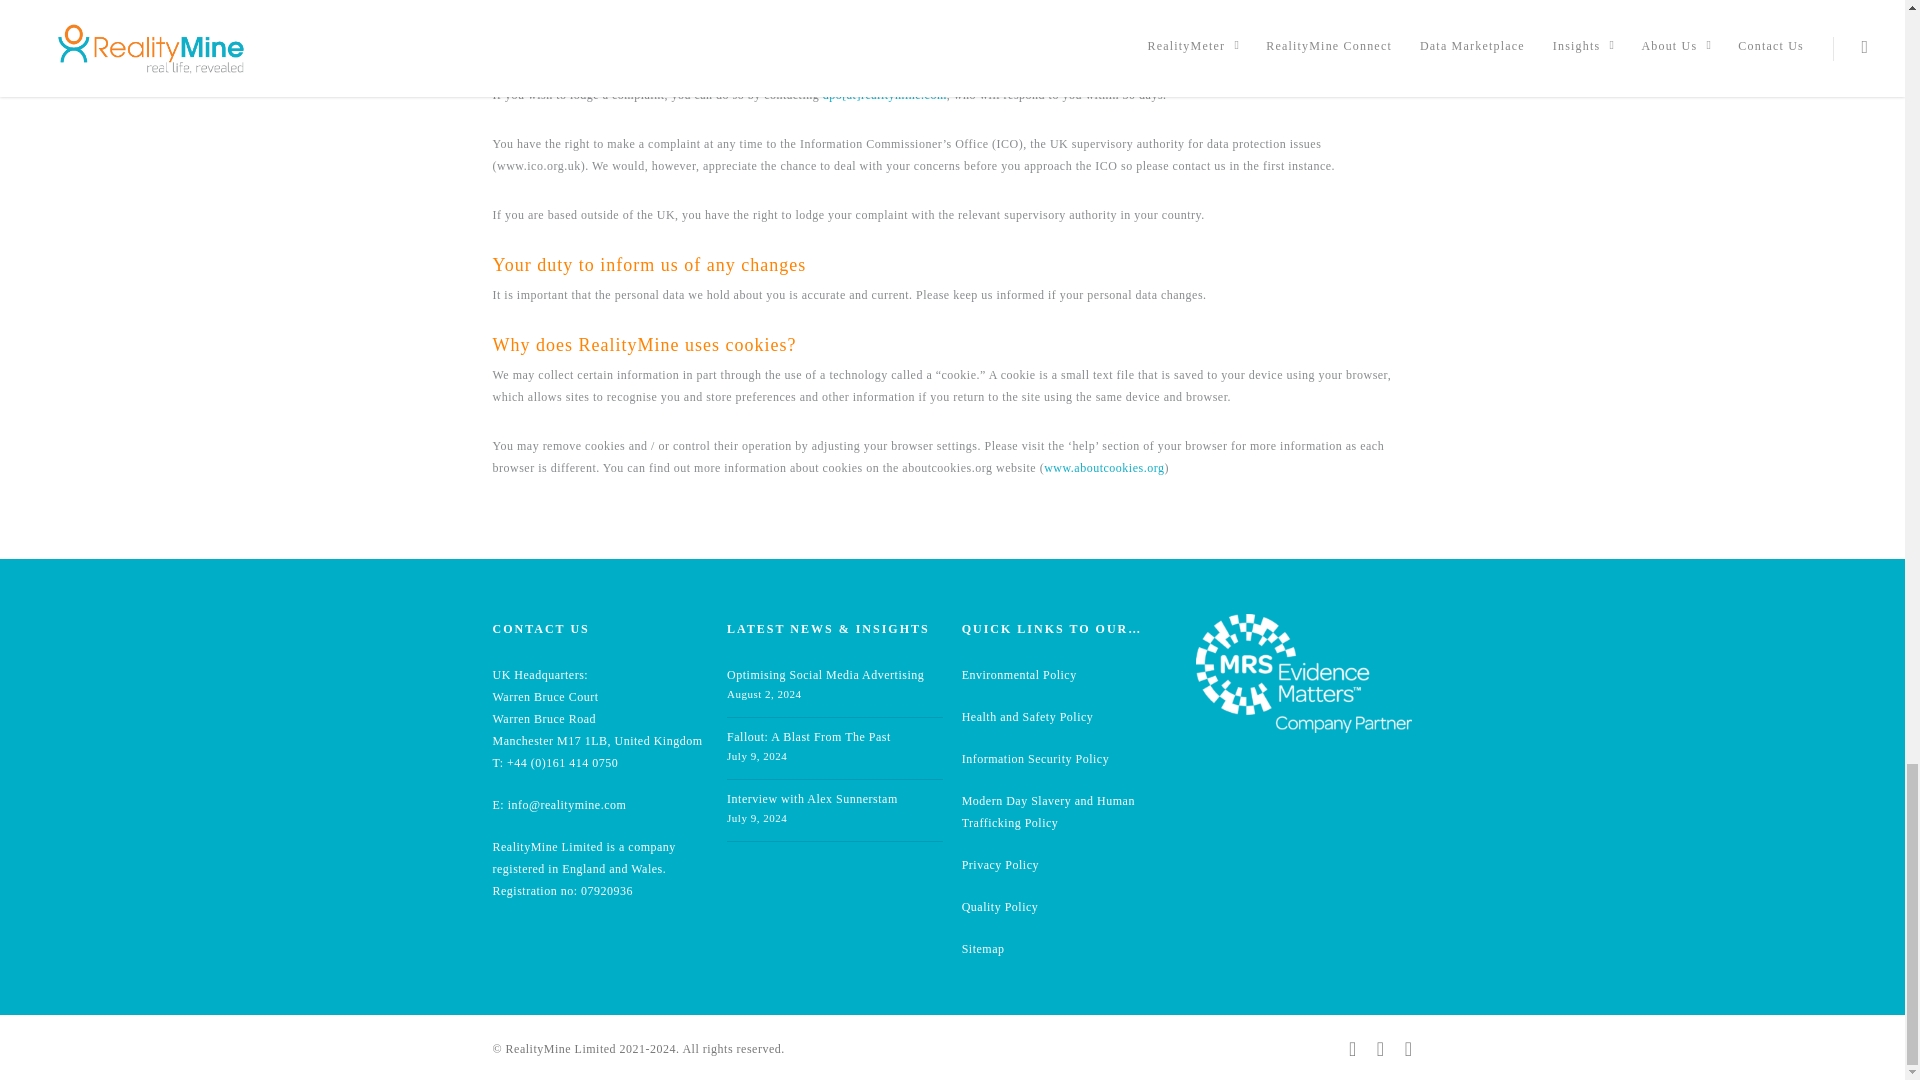 This screenshot has height=1080, width=1920. Describe the element at coordinates (1028, 716) in the screenshot. I see `Health and Safety Policy` at that location.